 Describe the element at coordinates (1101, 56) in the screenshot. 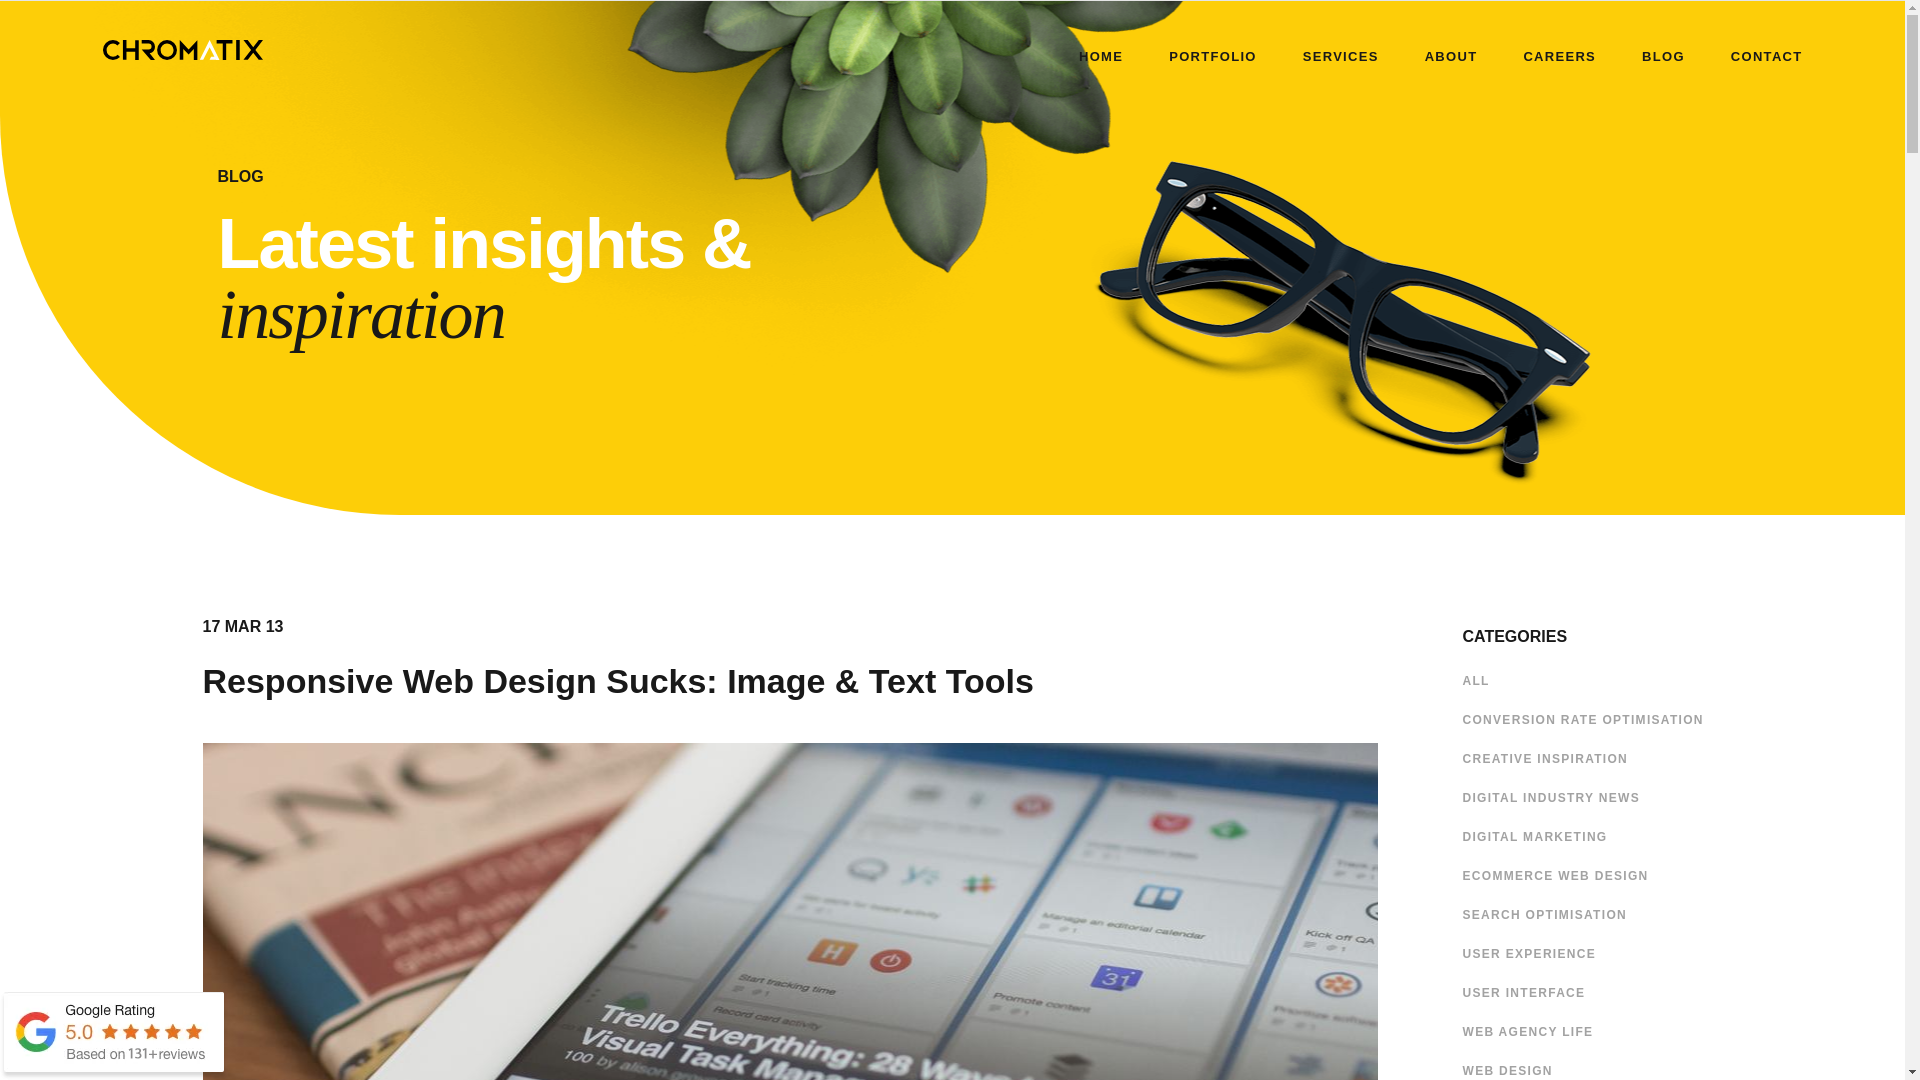

I see `HOME` at that location.